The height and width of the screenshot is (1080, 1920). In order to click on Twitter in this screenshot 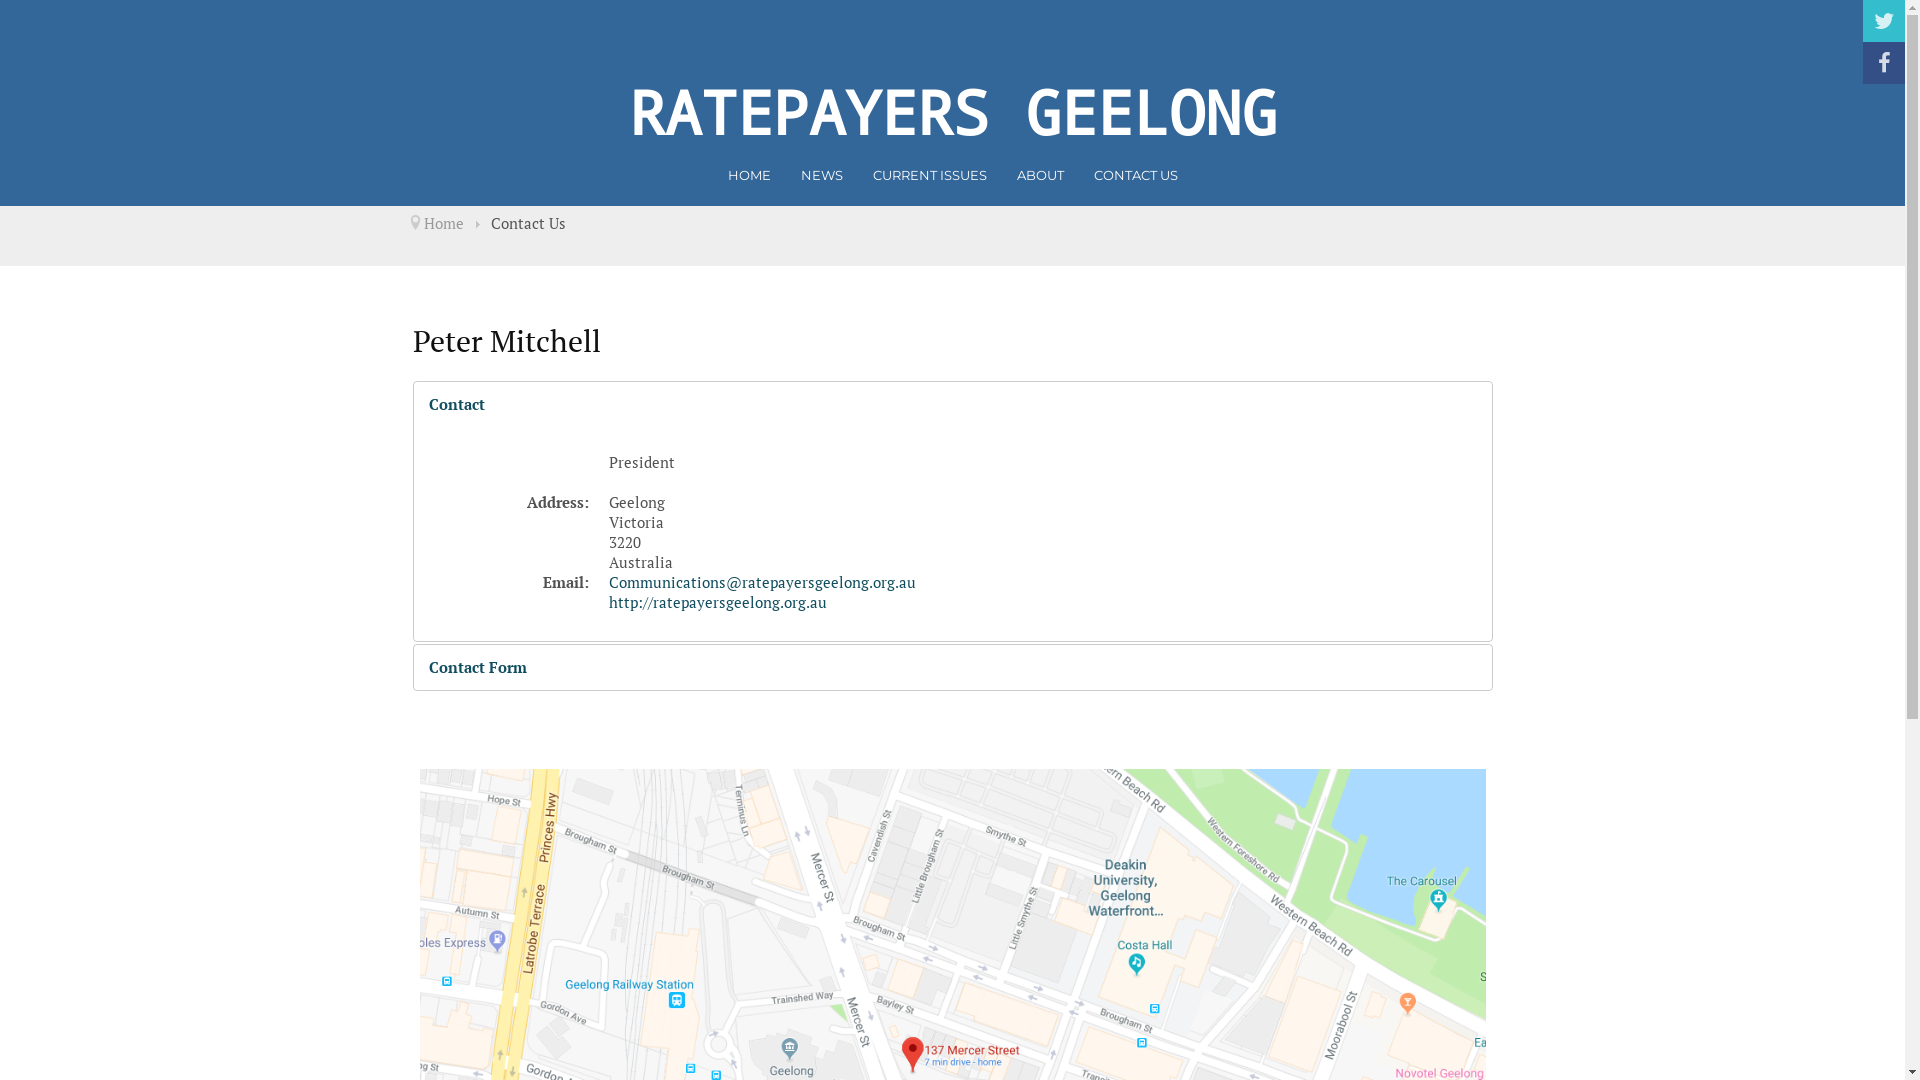, I will do `click(1884, 21)`.